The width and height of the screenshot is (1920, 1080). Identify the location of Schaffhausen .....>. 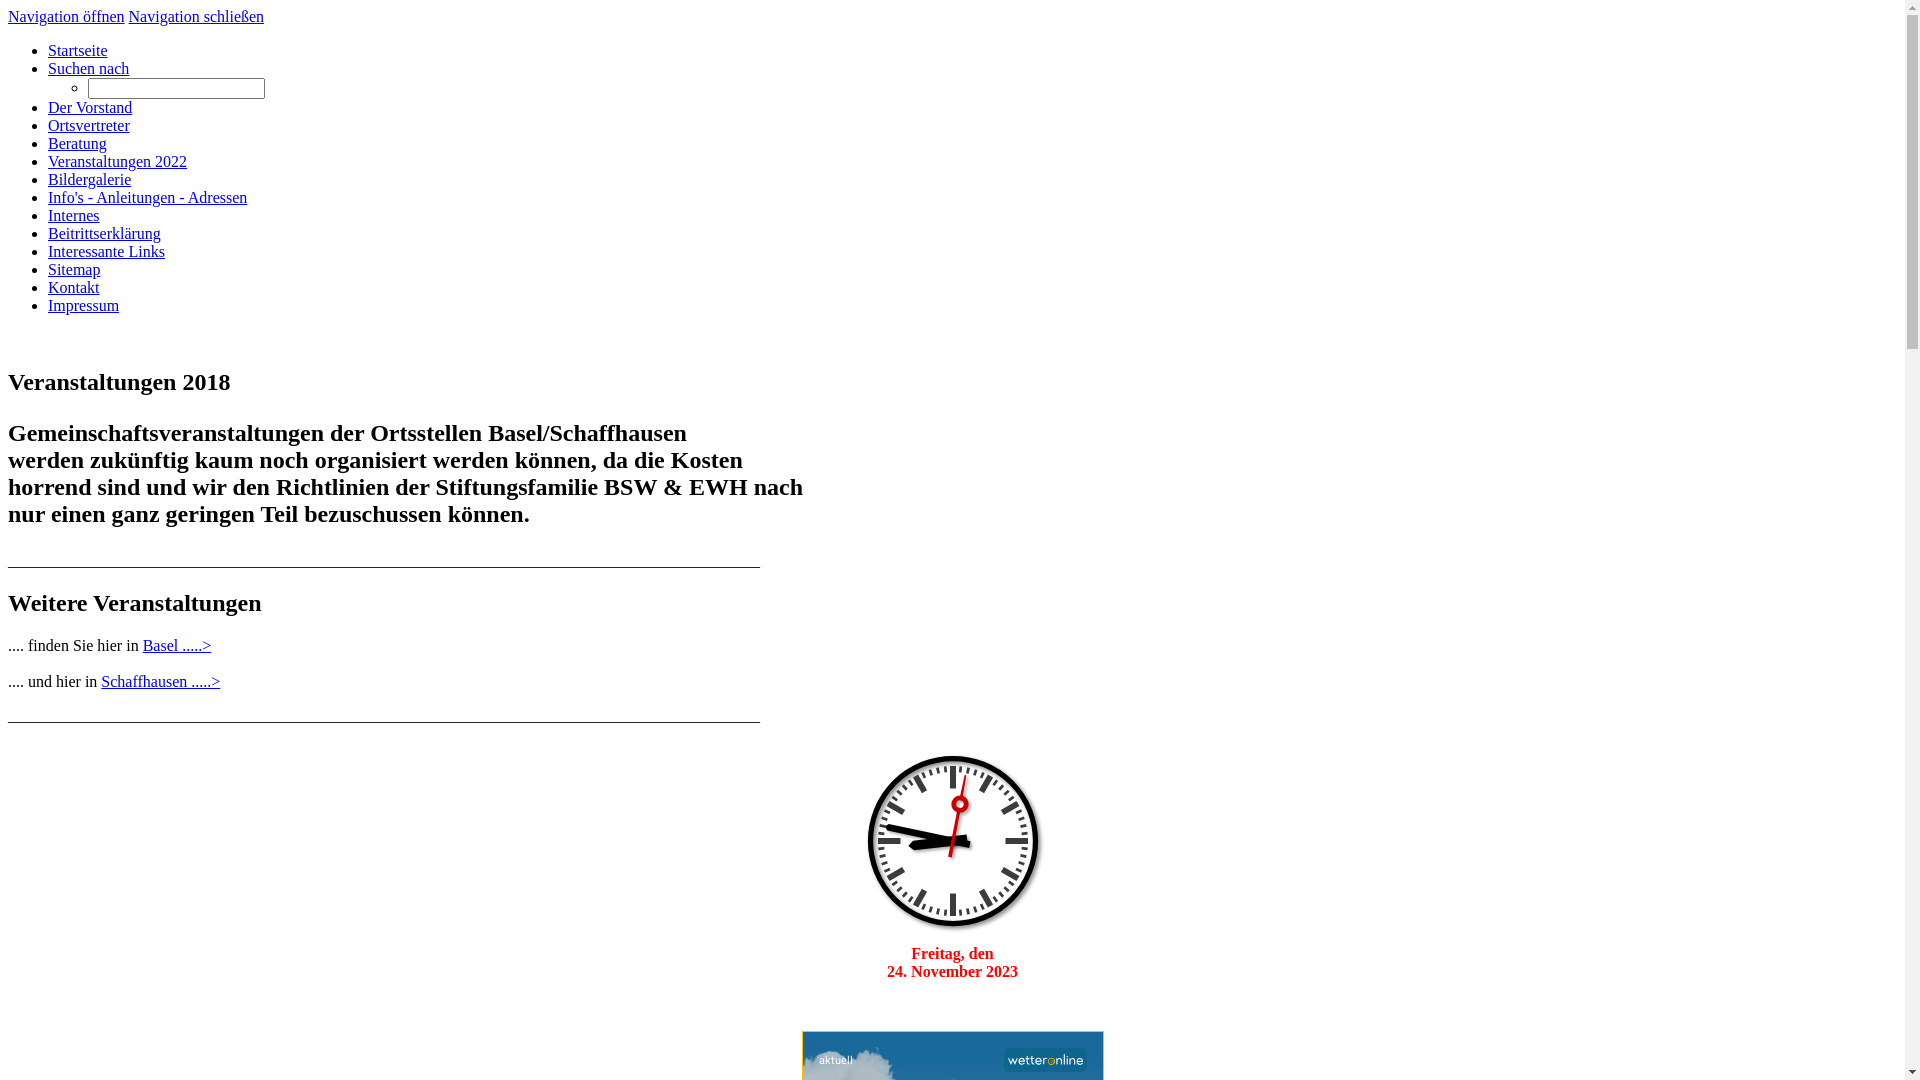
(160, 682).